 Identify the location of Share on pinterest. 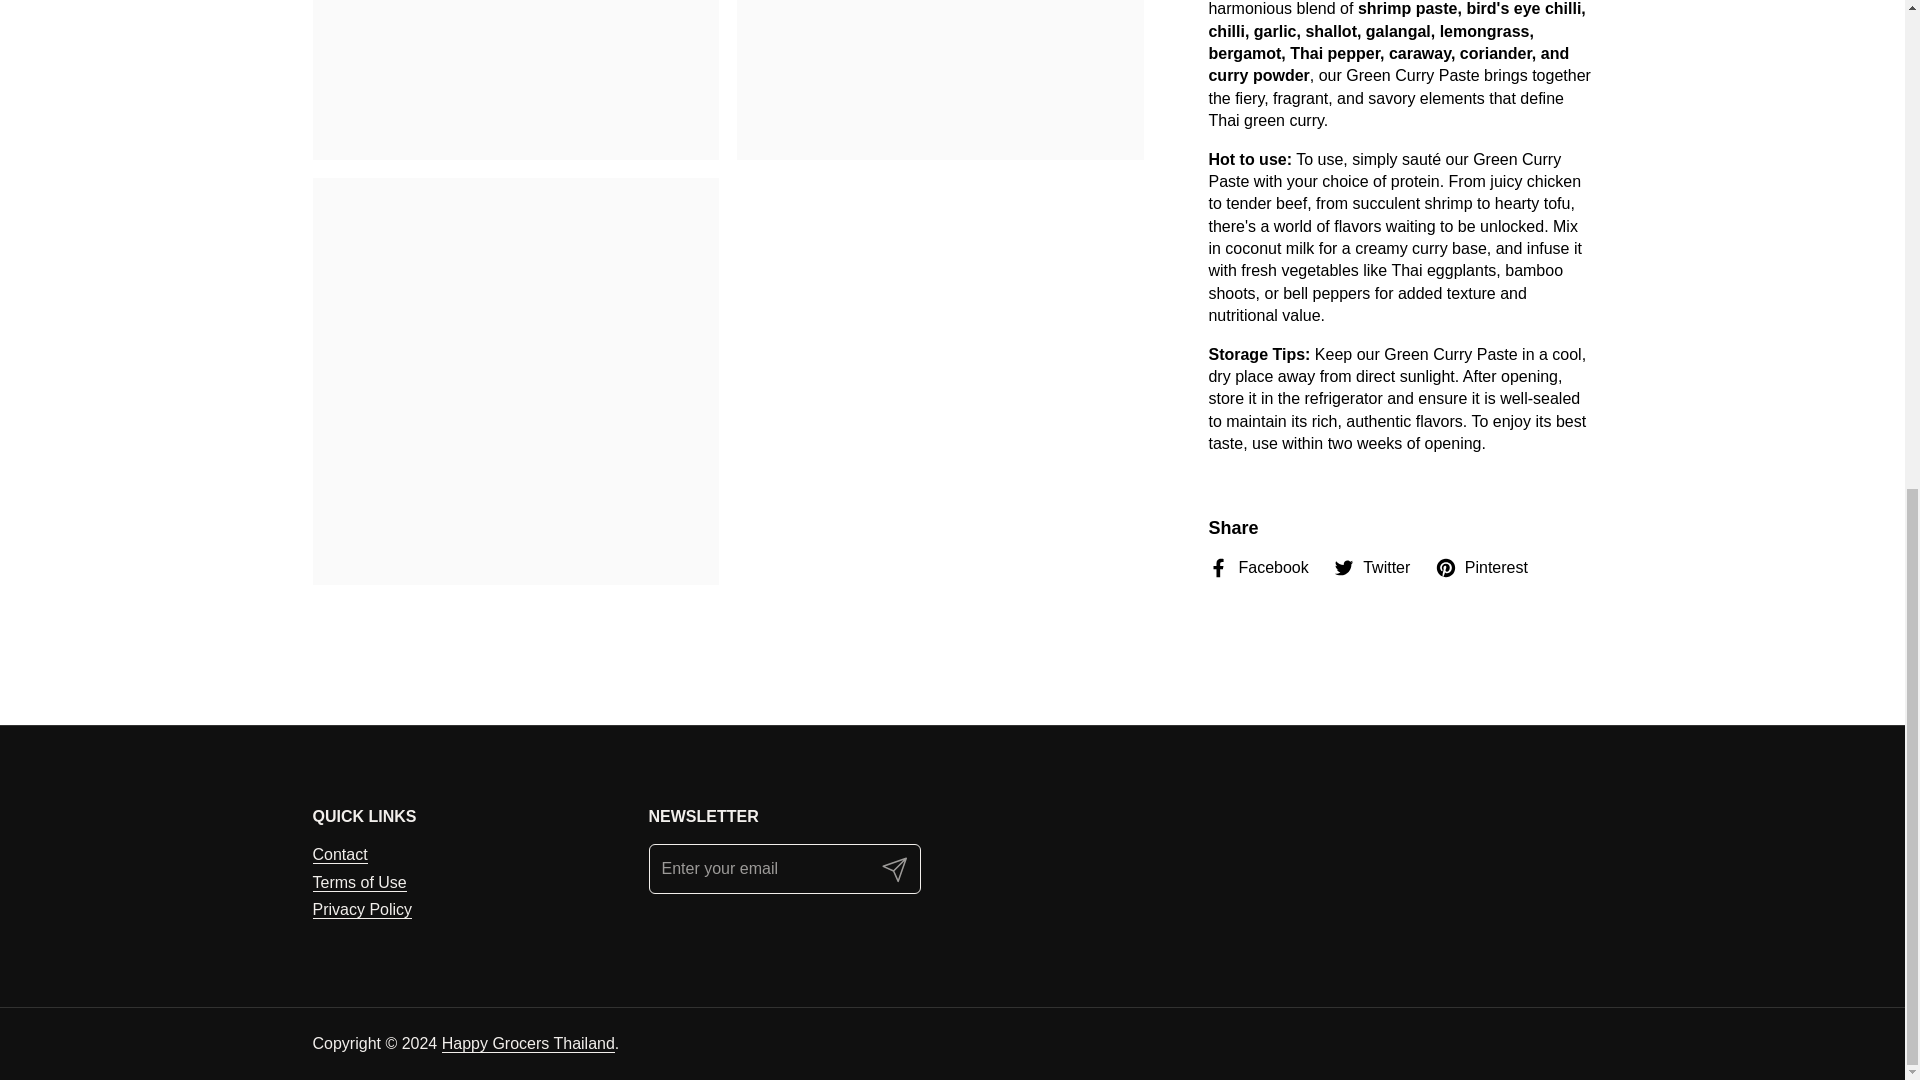
(1481, 354).